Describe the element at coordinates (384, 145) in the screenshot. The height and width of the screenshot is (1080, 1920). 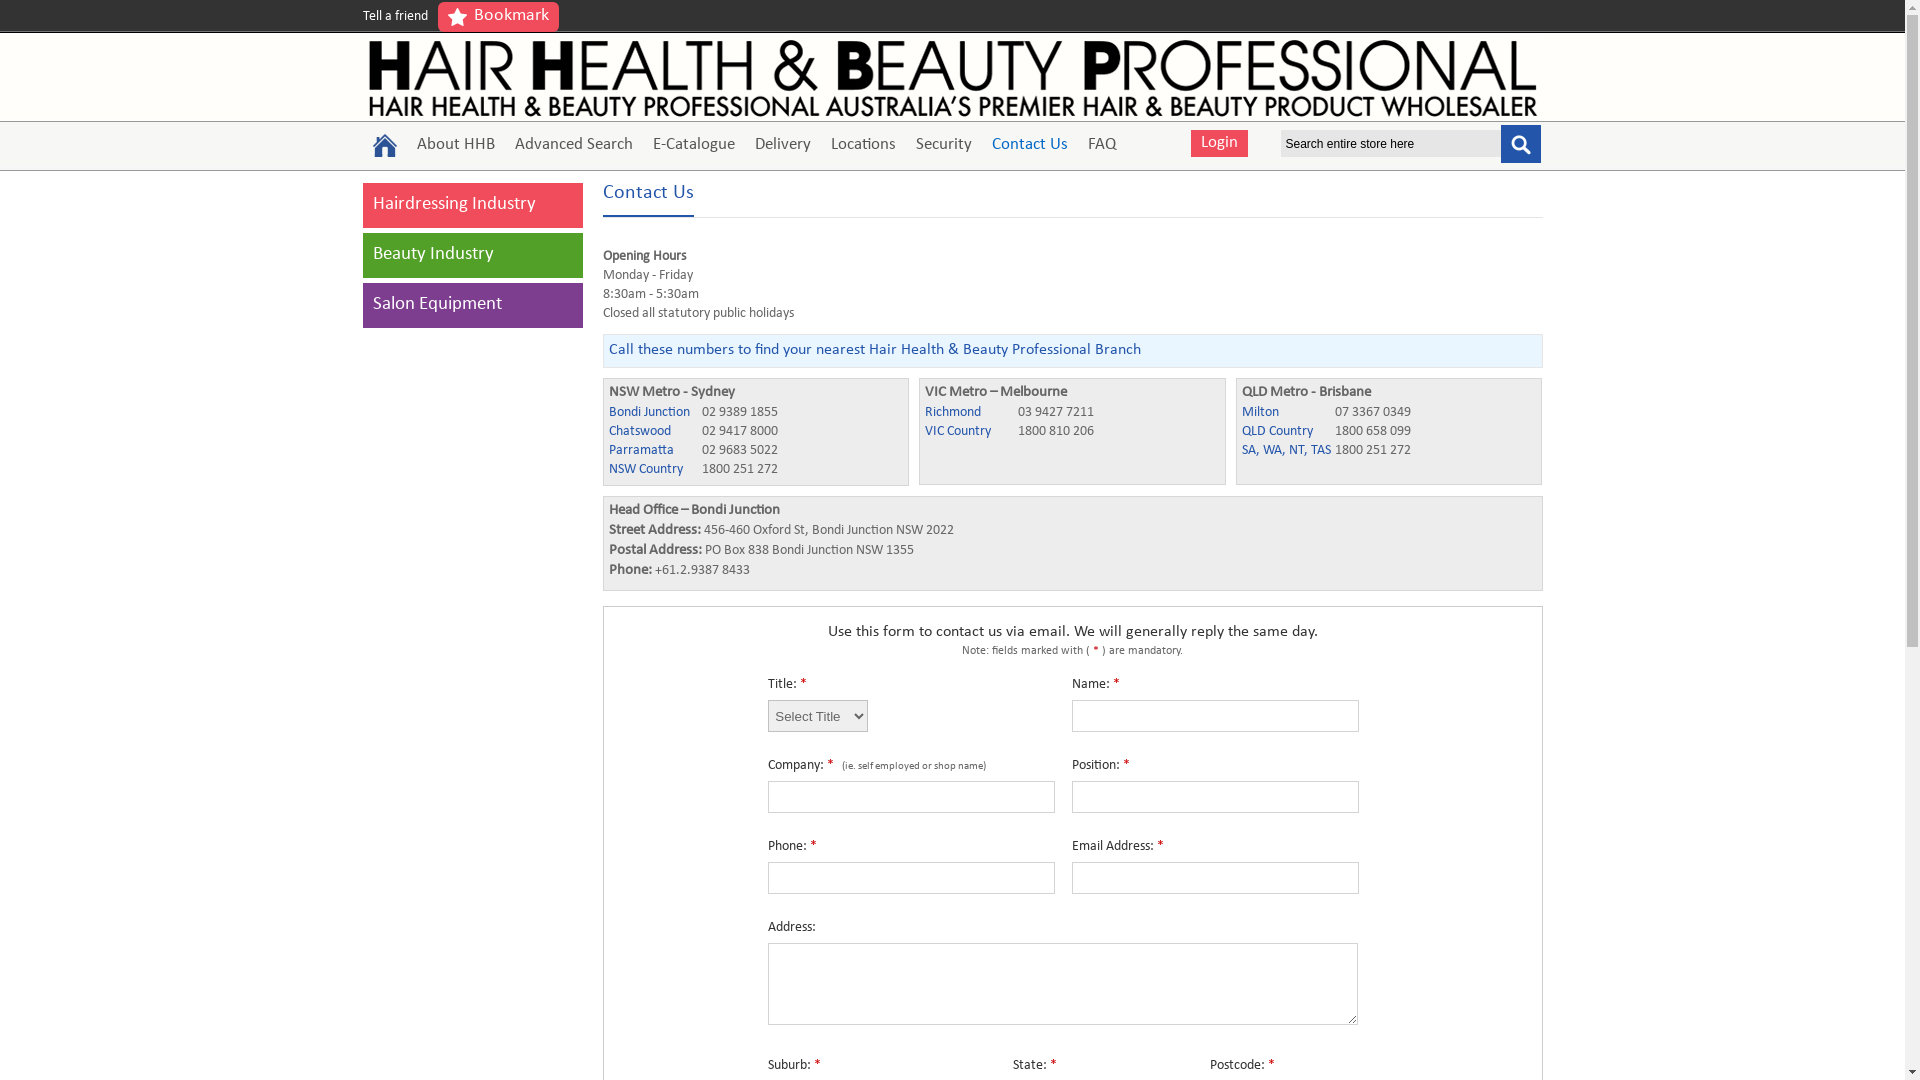
I see `home` at that location.